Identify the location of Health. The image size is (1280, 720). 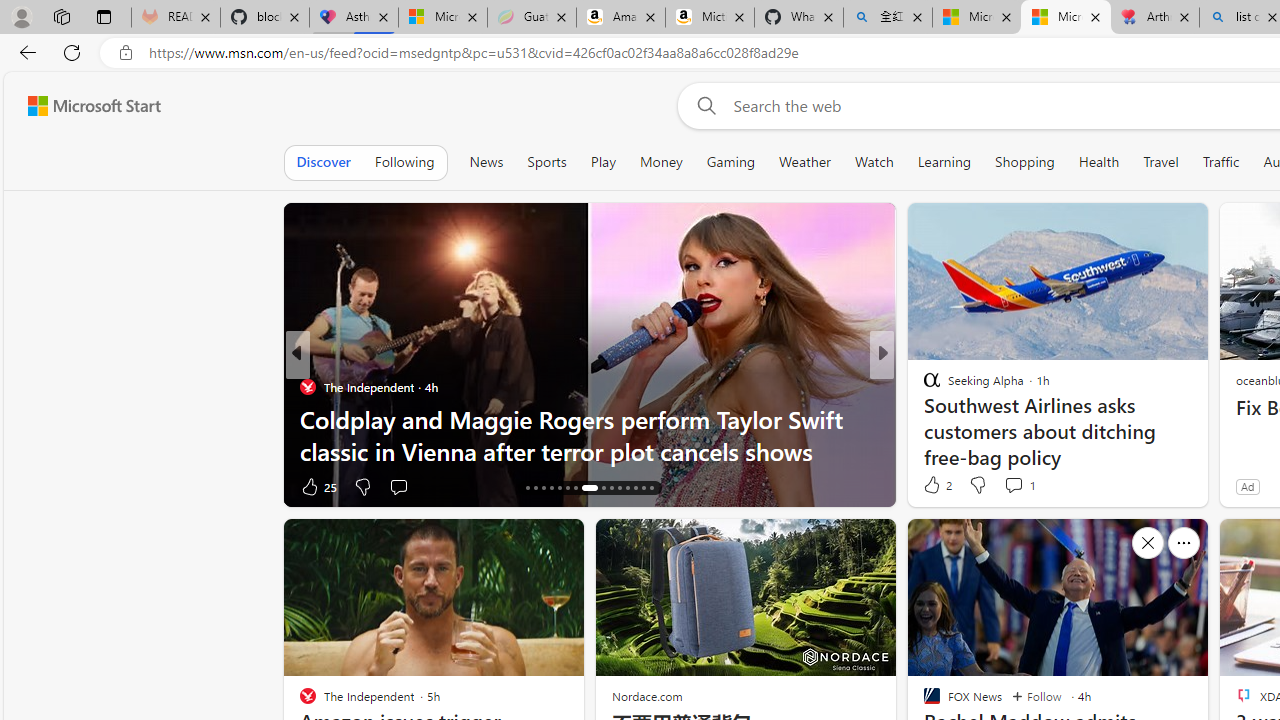
(1099, 162).